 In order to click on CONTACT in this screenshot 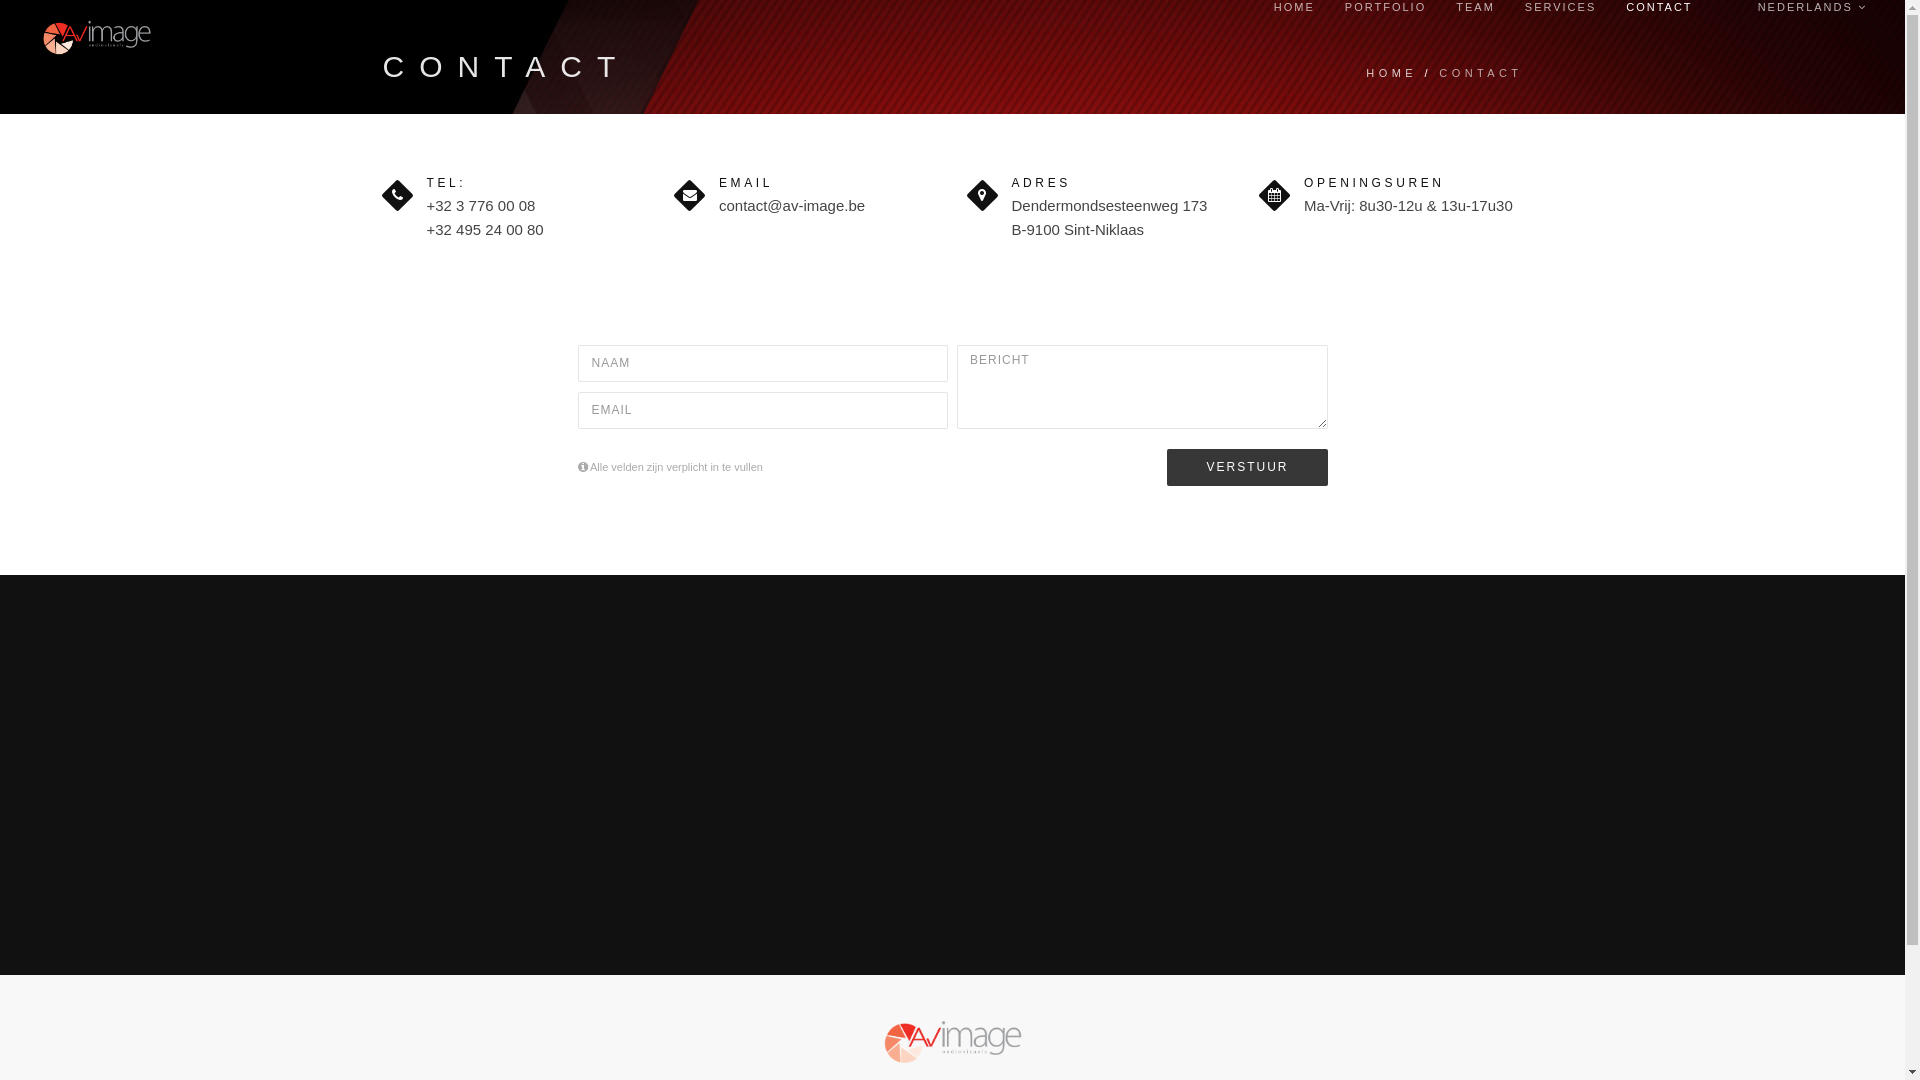, I will do `click(1659, 7)`.